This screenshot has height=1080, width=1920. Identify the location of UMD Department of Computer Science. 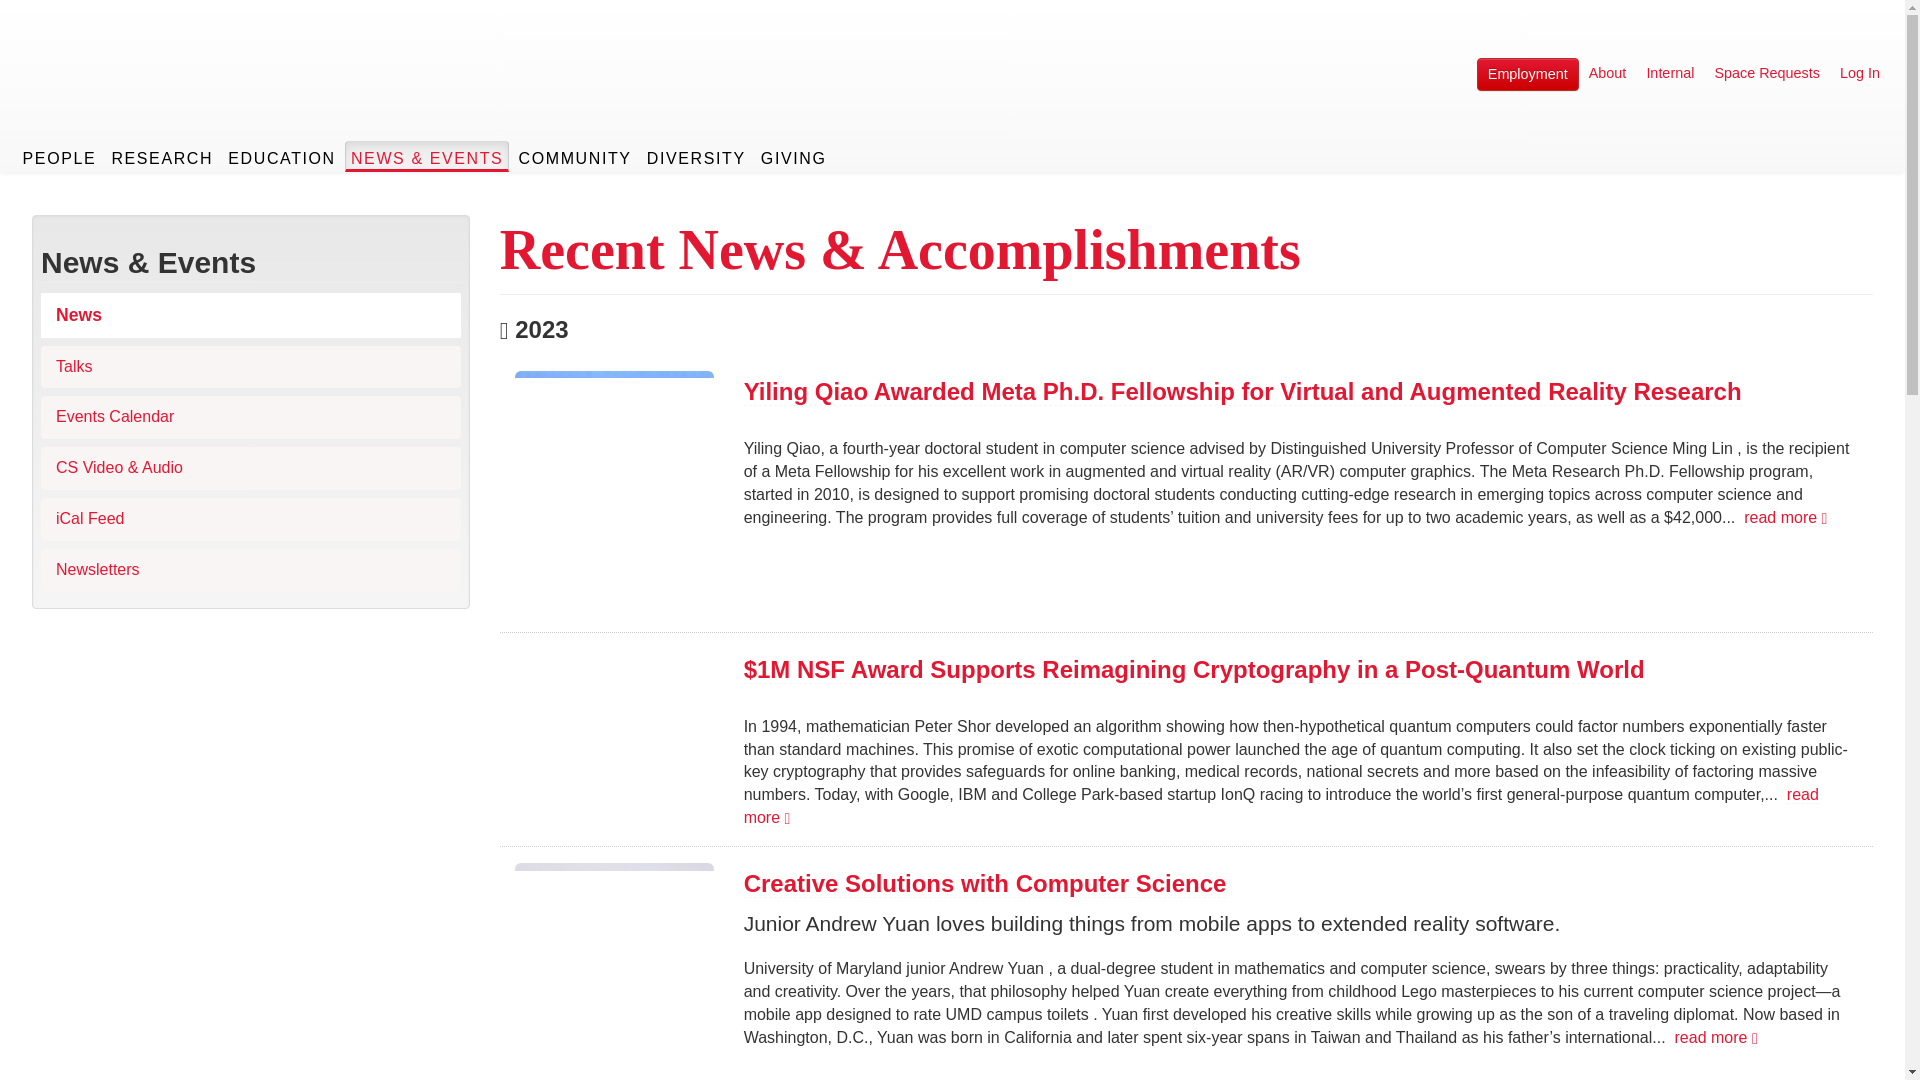
(180, 97).